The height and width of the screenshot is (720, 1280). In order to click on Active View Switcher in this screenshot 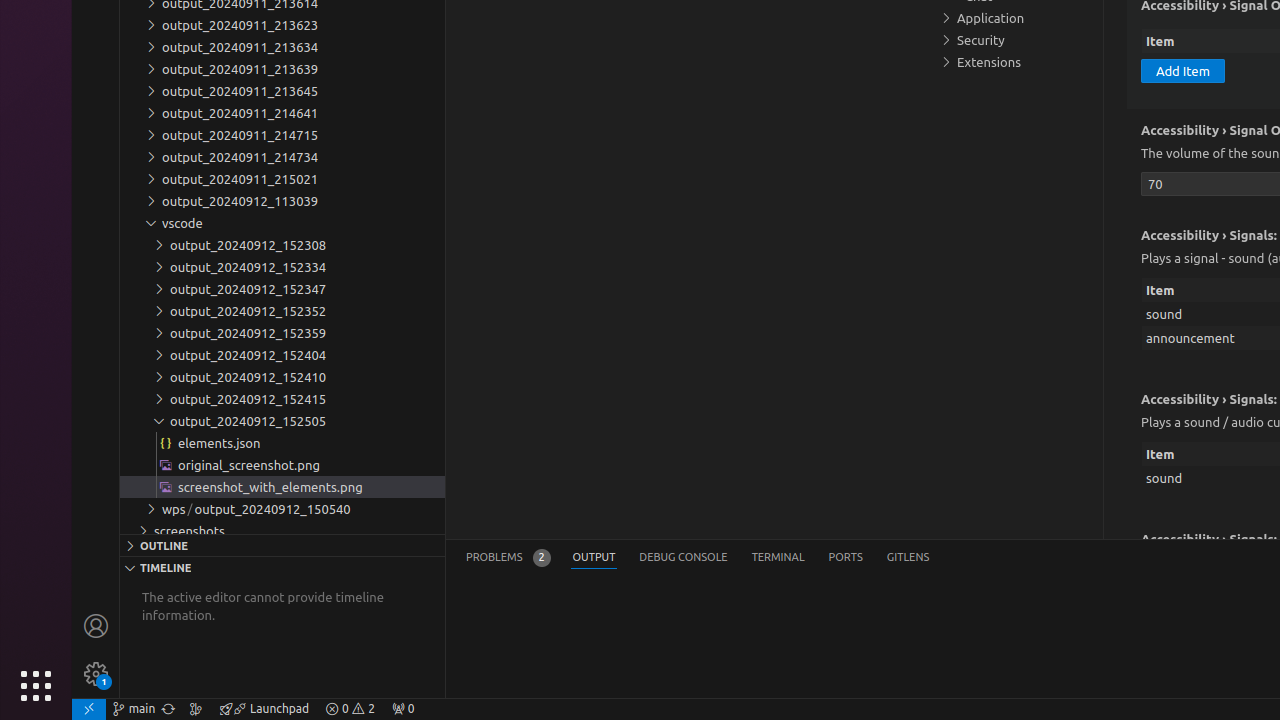, I will do `click(698, 558)`.